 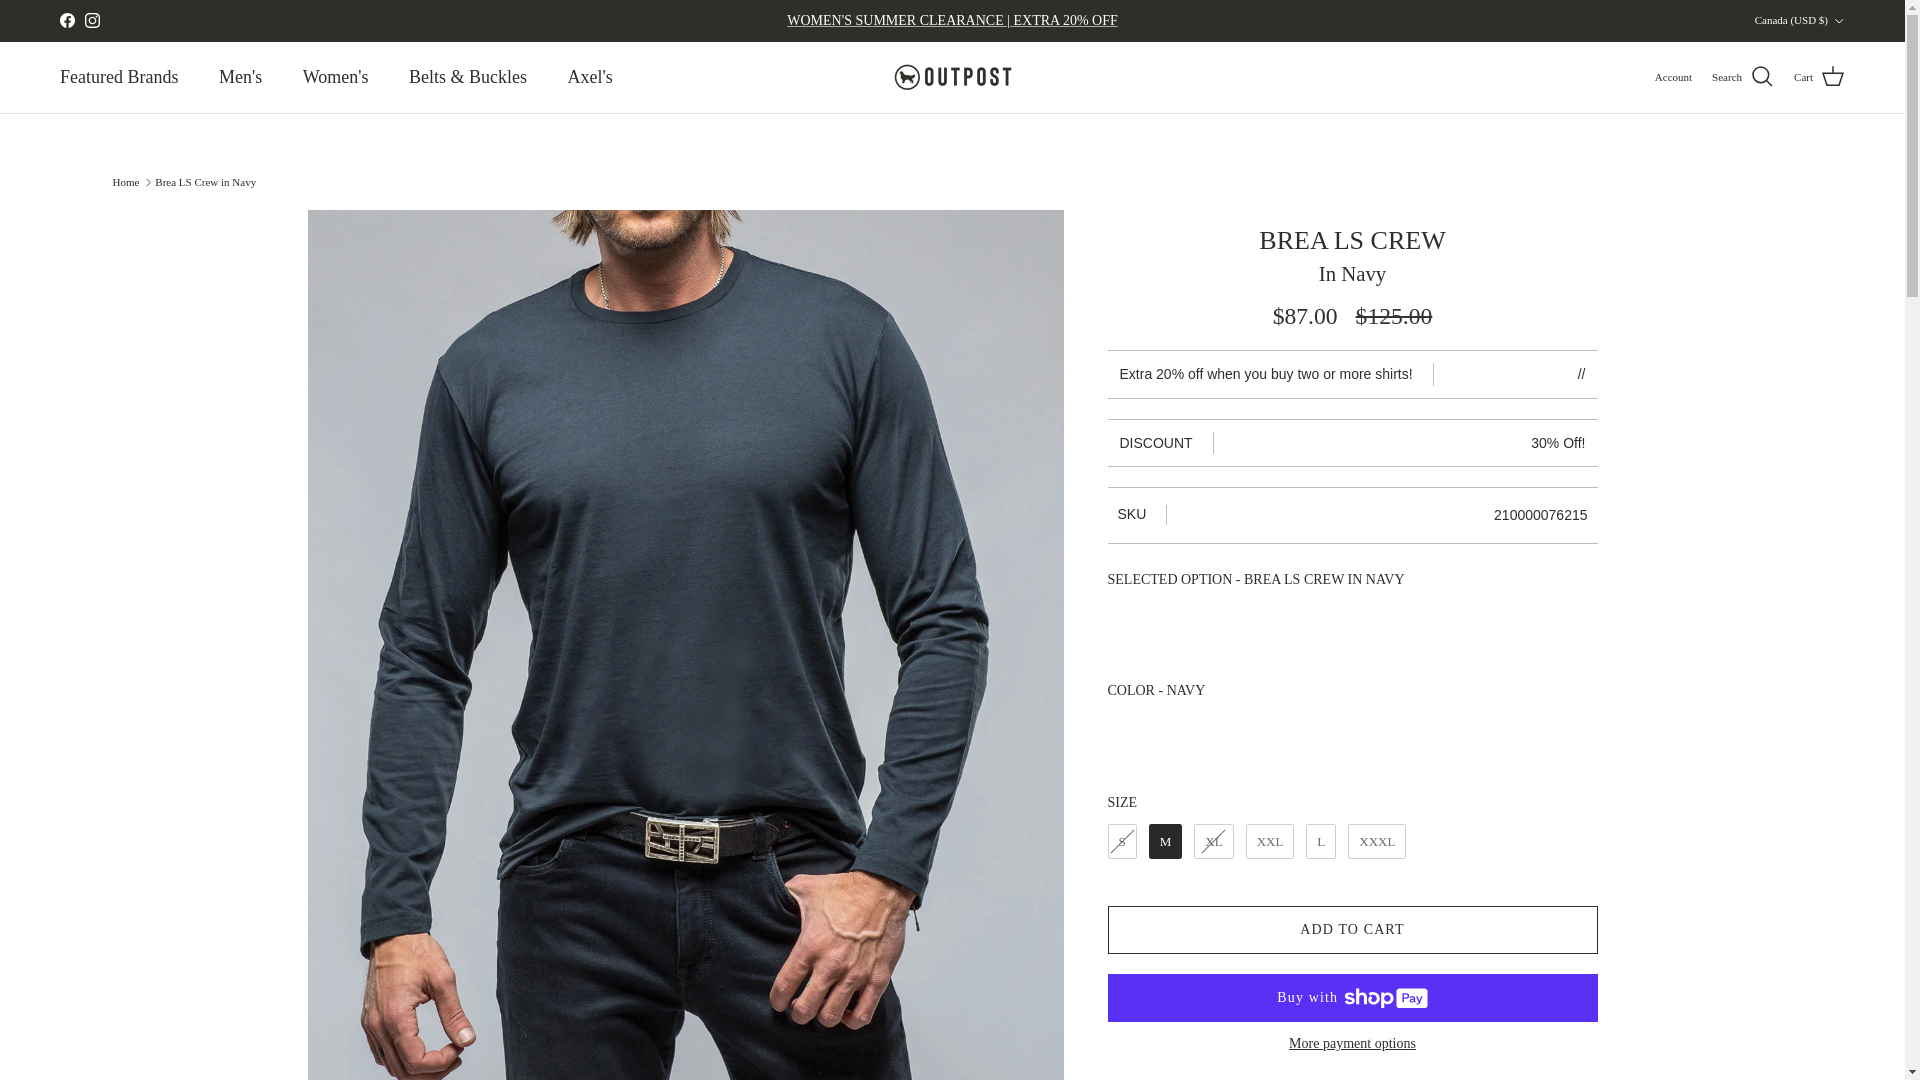 What do you see at coordinates (1673, 78) in the screenshot?
I see `Account` at bounding box center [1673, 78].